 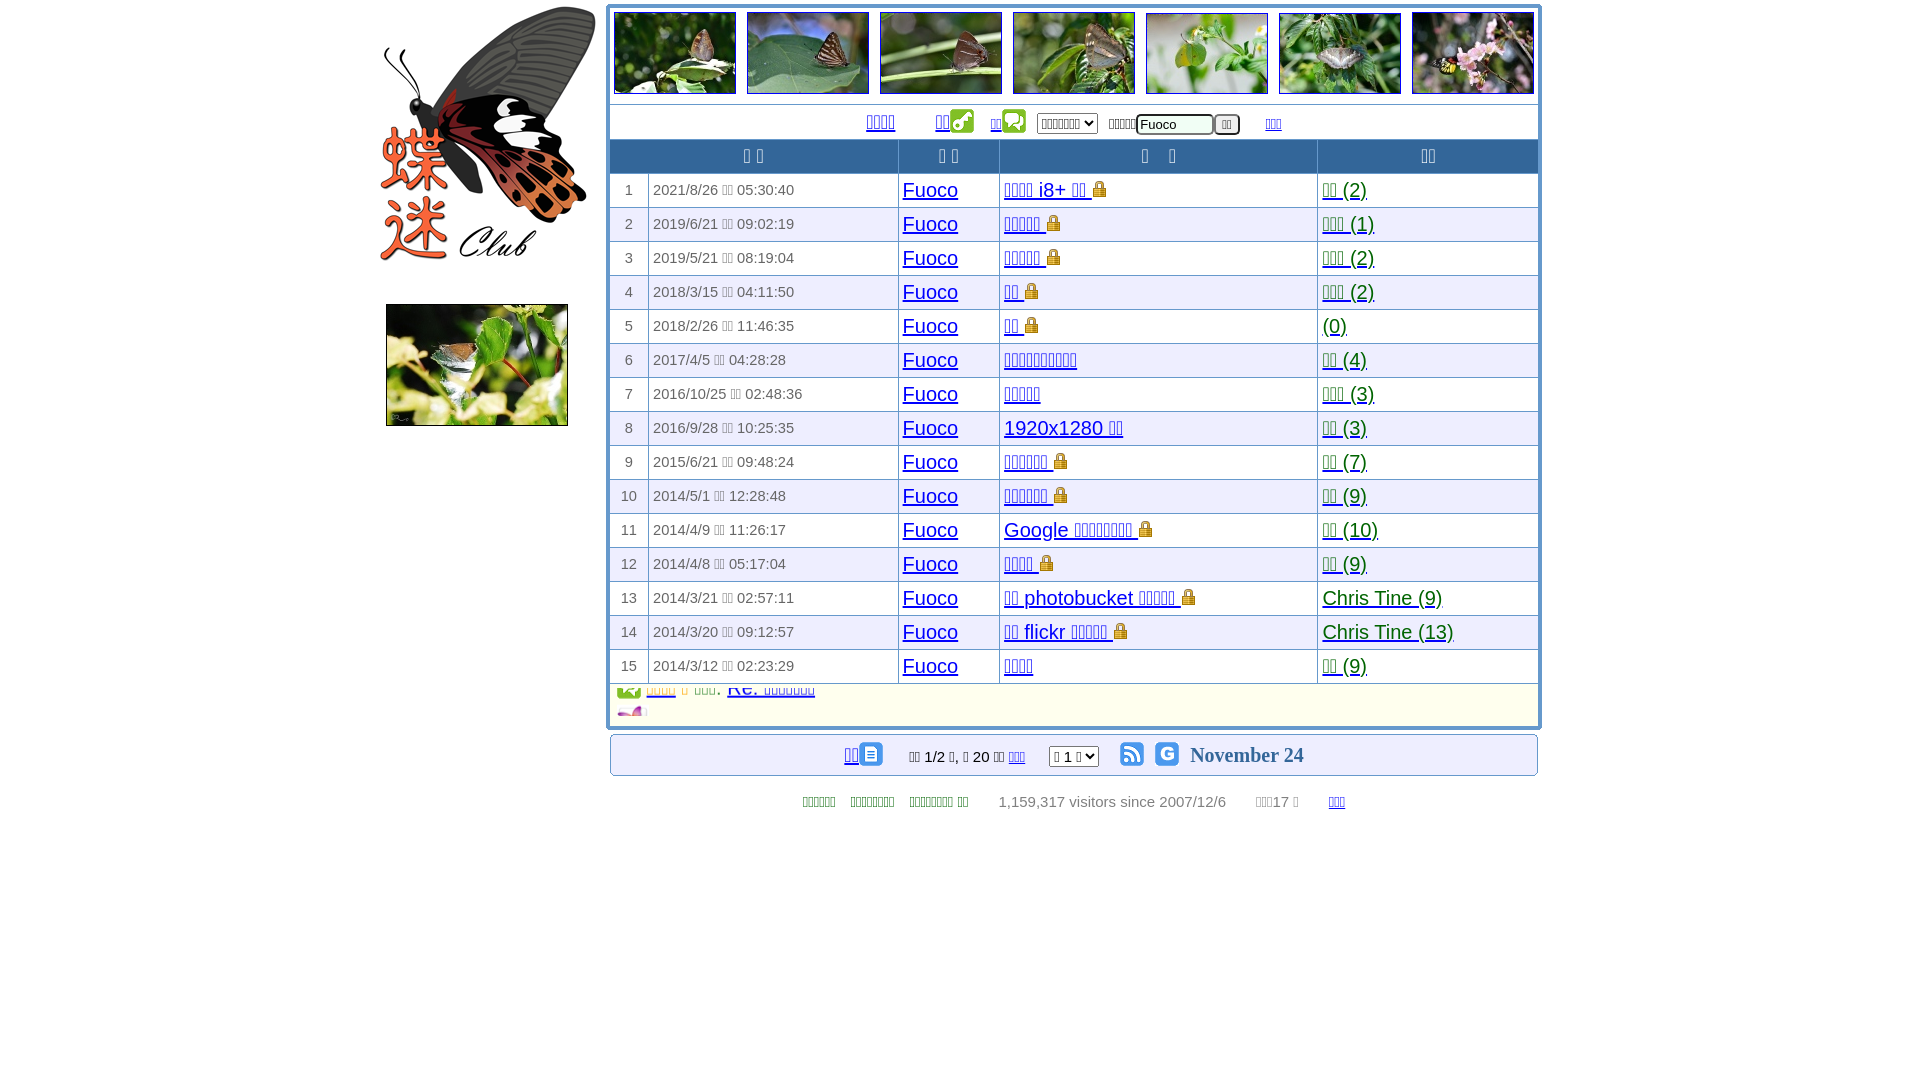 I want to click on Fuoco, so click(x=931, y=292).